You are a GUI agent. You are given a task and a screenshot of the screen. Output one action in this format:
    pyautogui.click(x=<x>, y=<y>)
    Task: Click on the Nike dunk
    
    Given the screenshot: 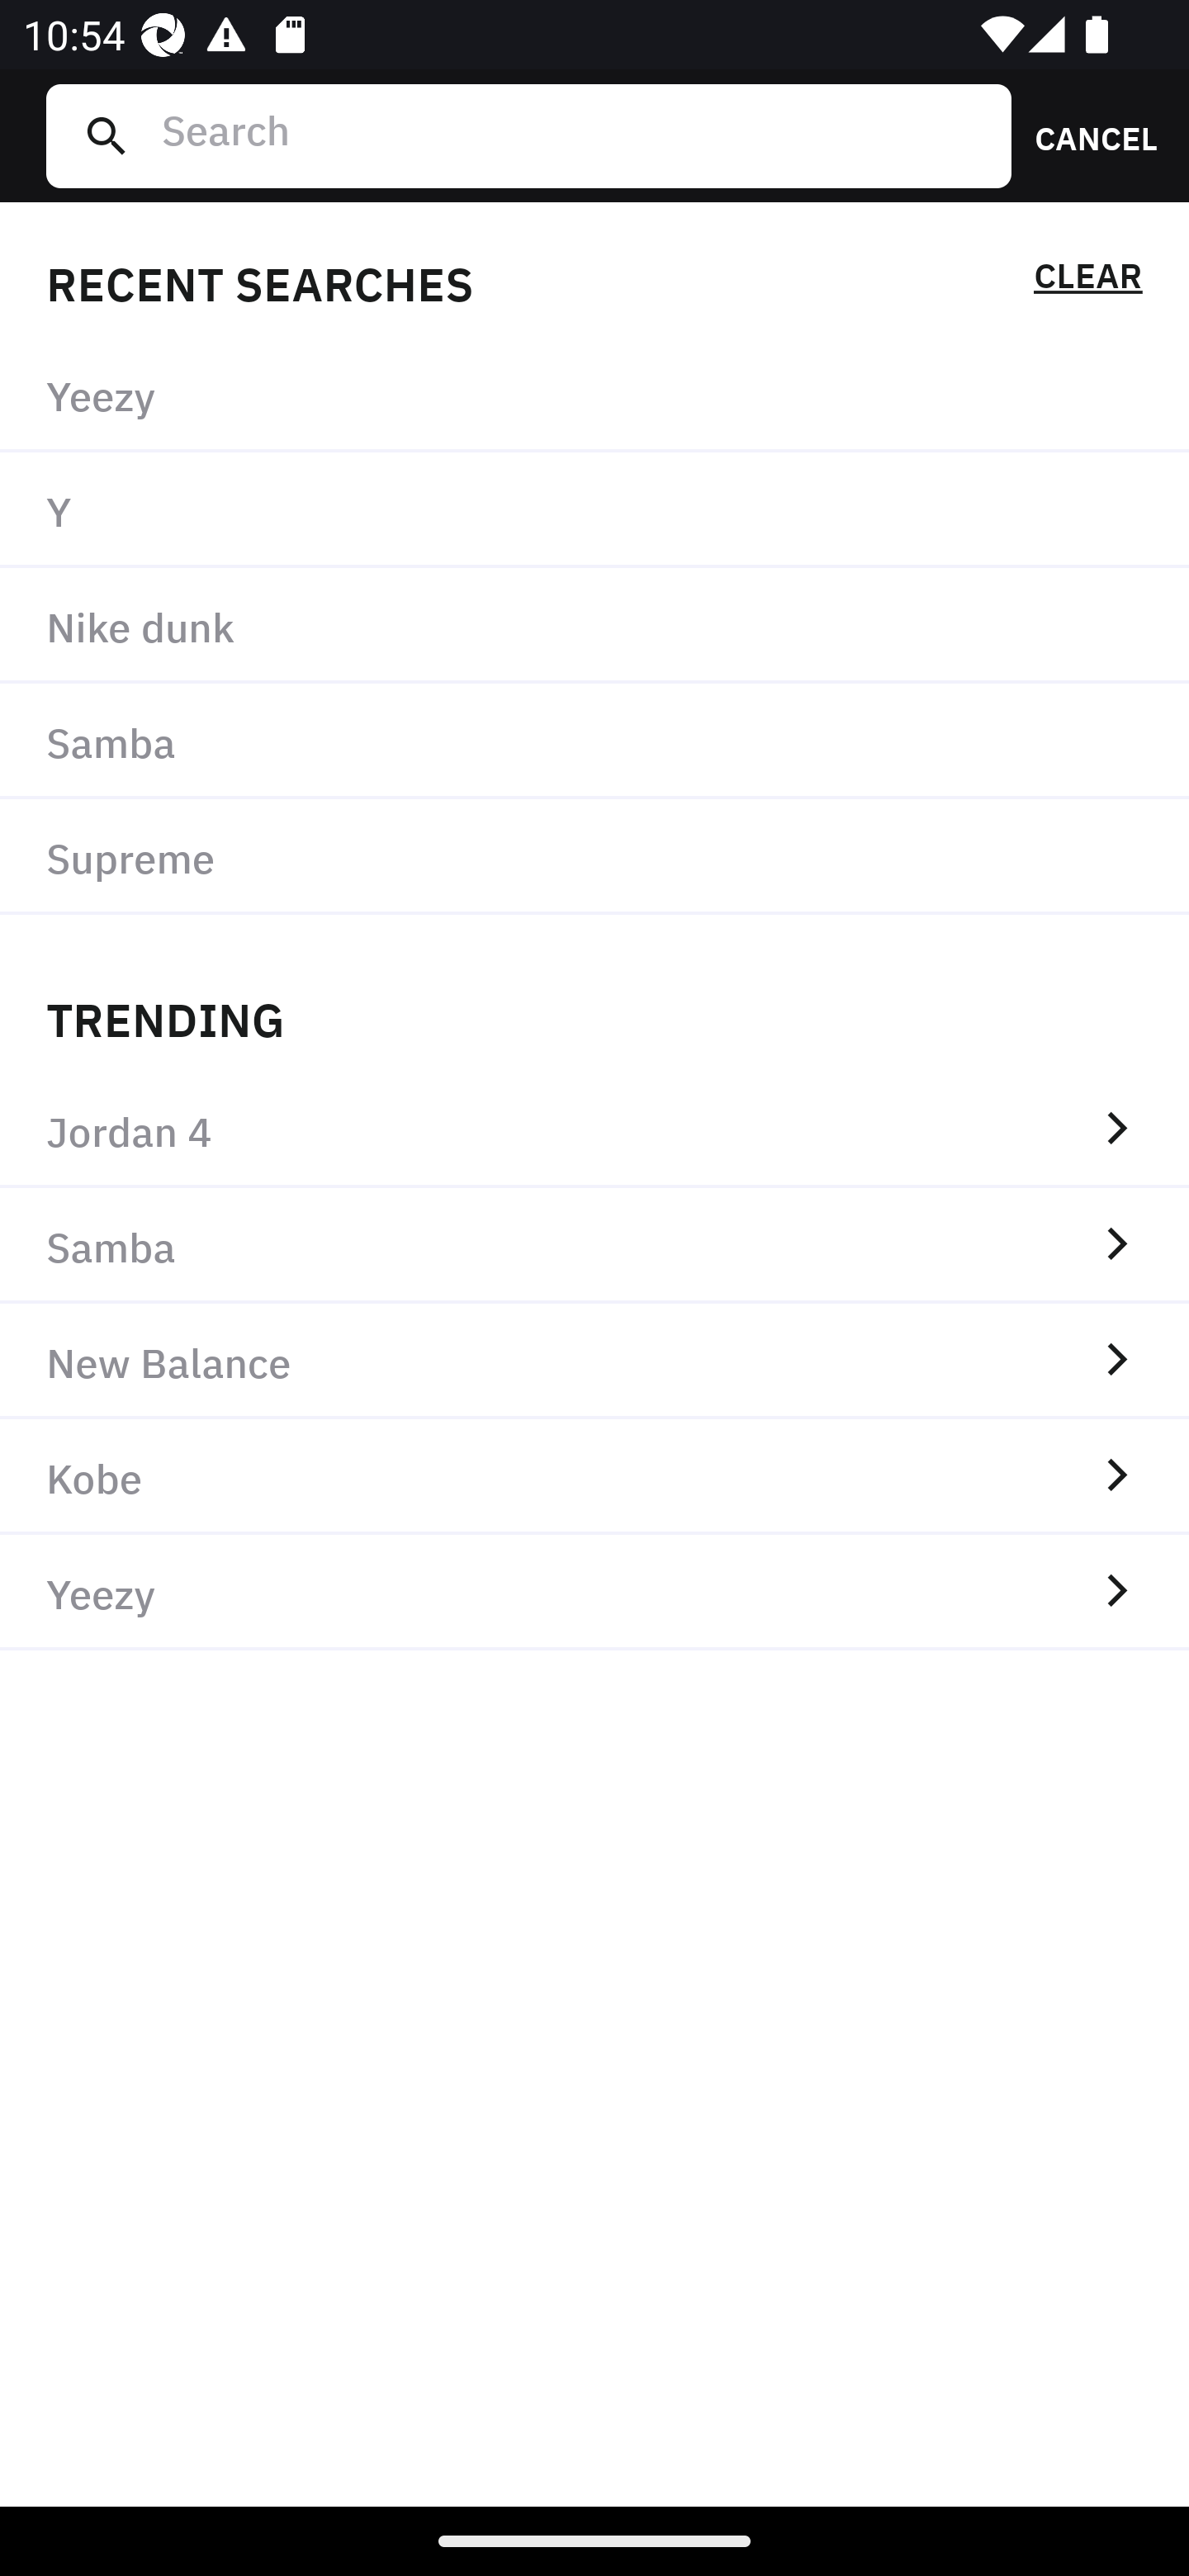 What is the action you would take?
    pyautogui.click(x=594, y=626)
    